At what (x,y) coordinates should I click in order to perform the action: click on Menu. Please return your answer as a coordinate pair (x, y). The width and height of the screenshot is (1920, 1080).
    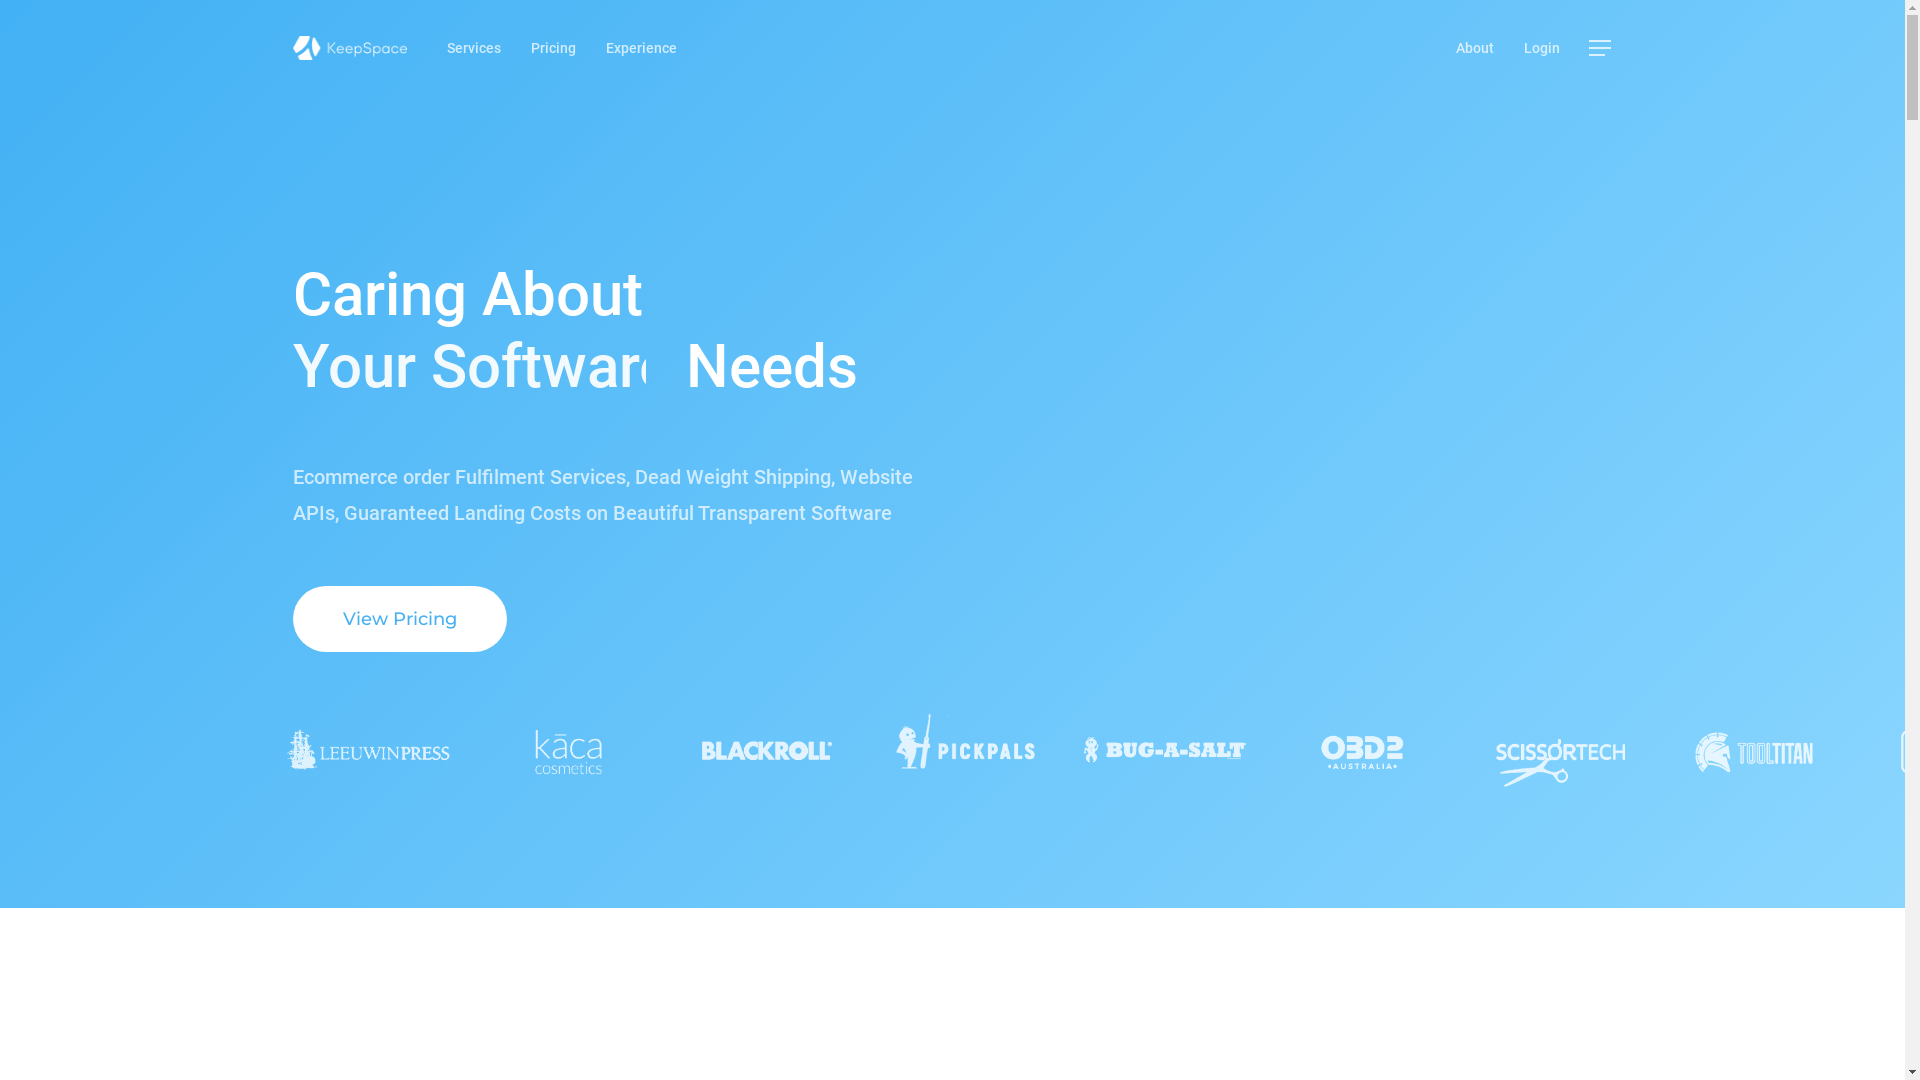
    Looking at the image, I should click on (1600, 48).